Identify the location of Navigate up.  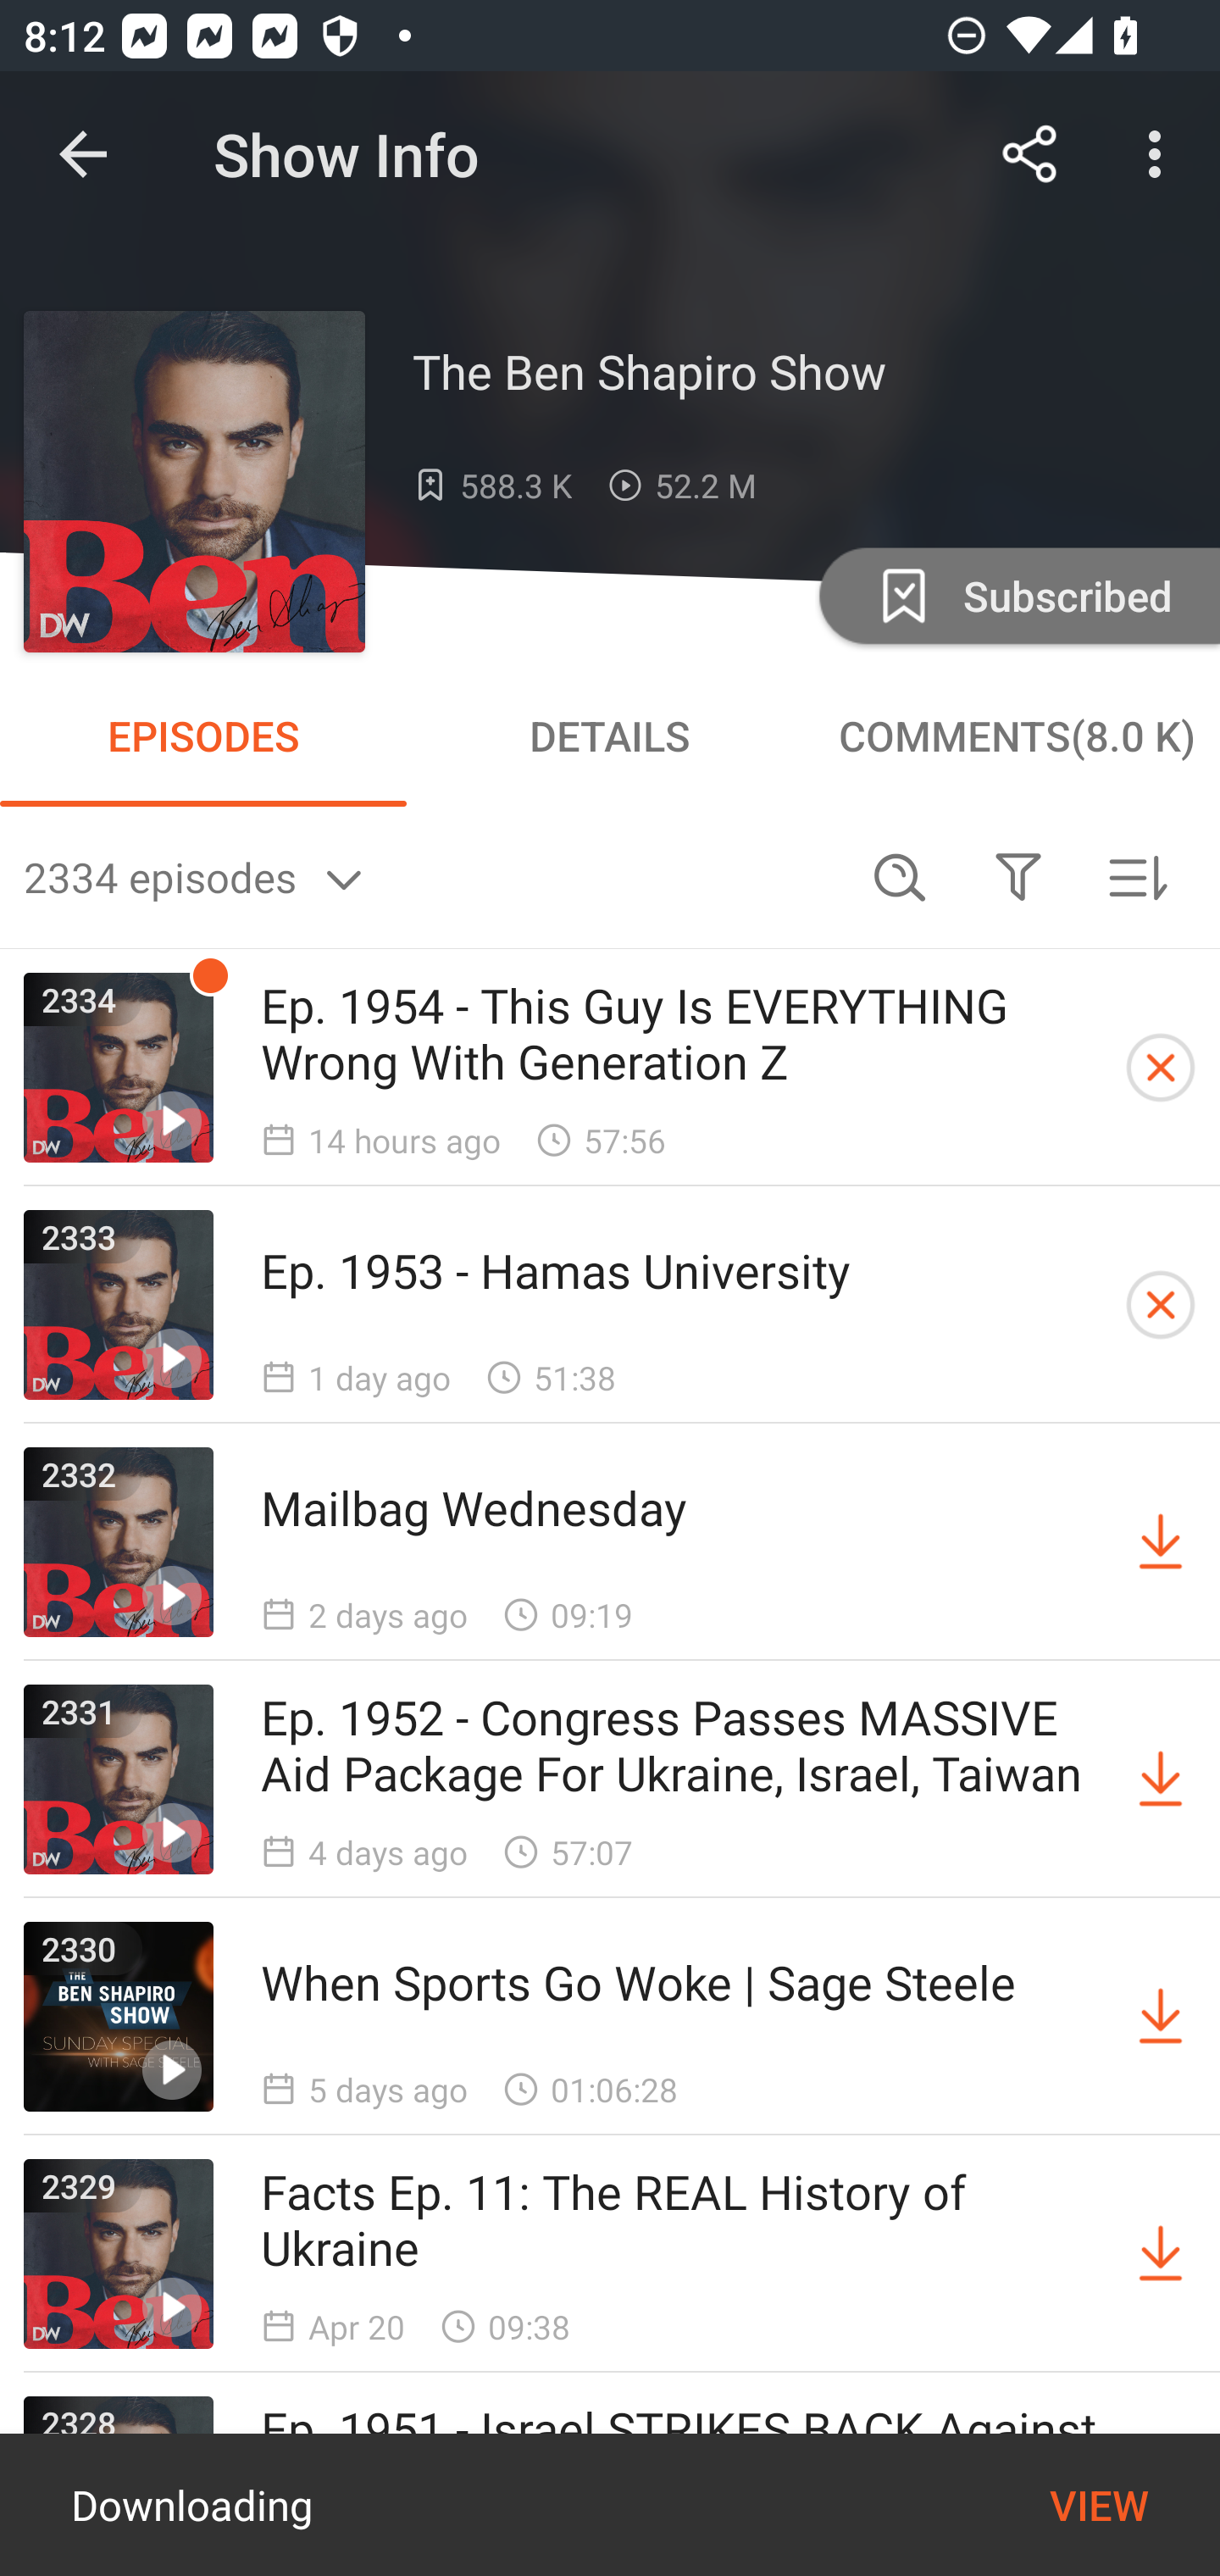
(83, 154).